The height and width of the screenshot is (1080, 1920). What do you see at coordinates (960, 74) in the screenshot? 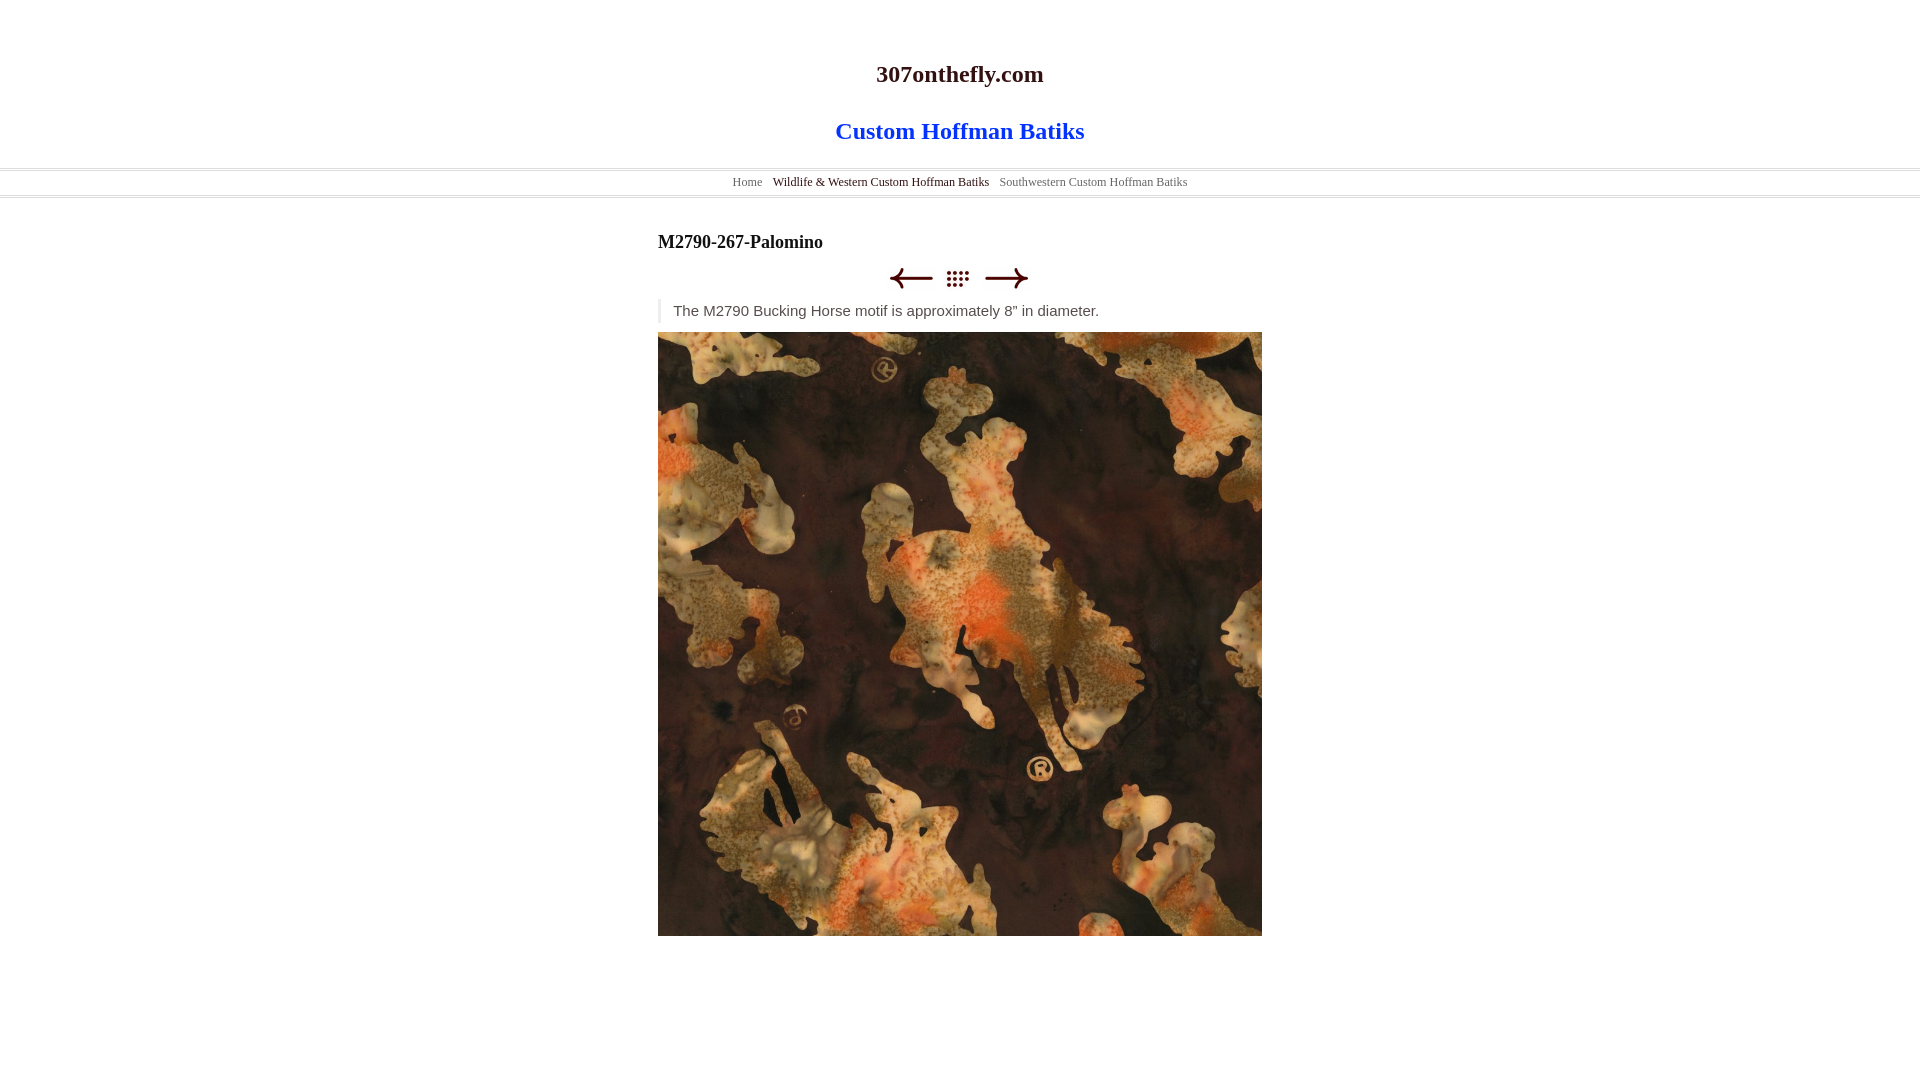
I see `307onthefly.com` at bounding box center [960, 74].